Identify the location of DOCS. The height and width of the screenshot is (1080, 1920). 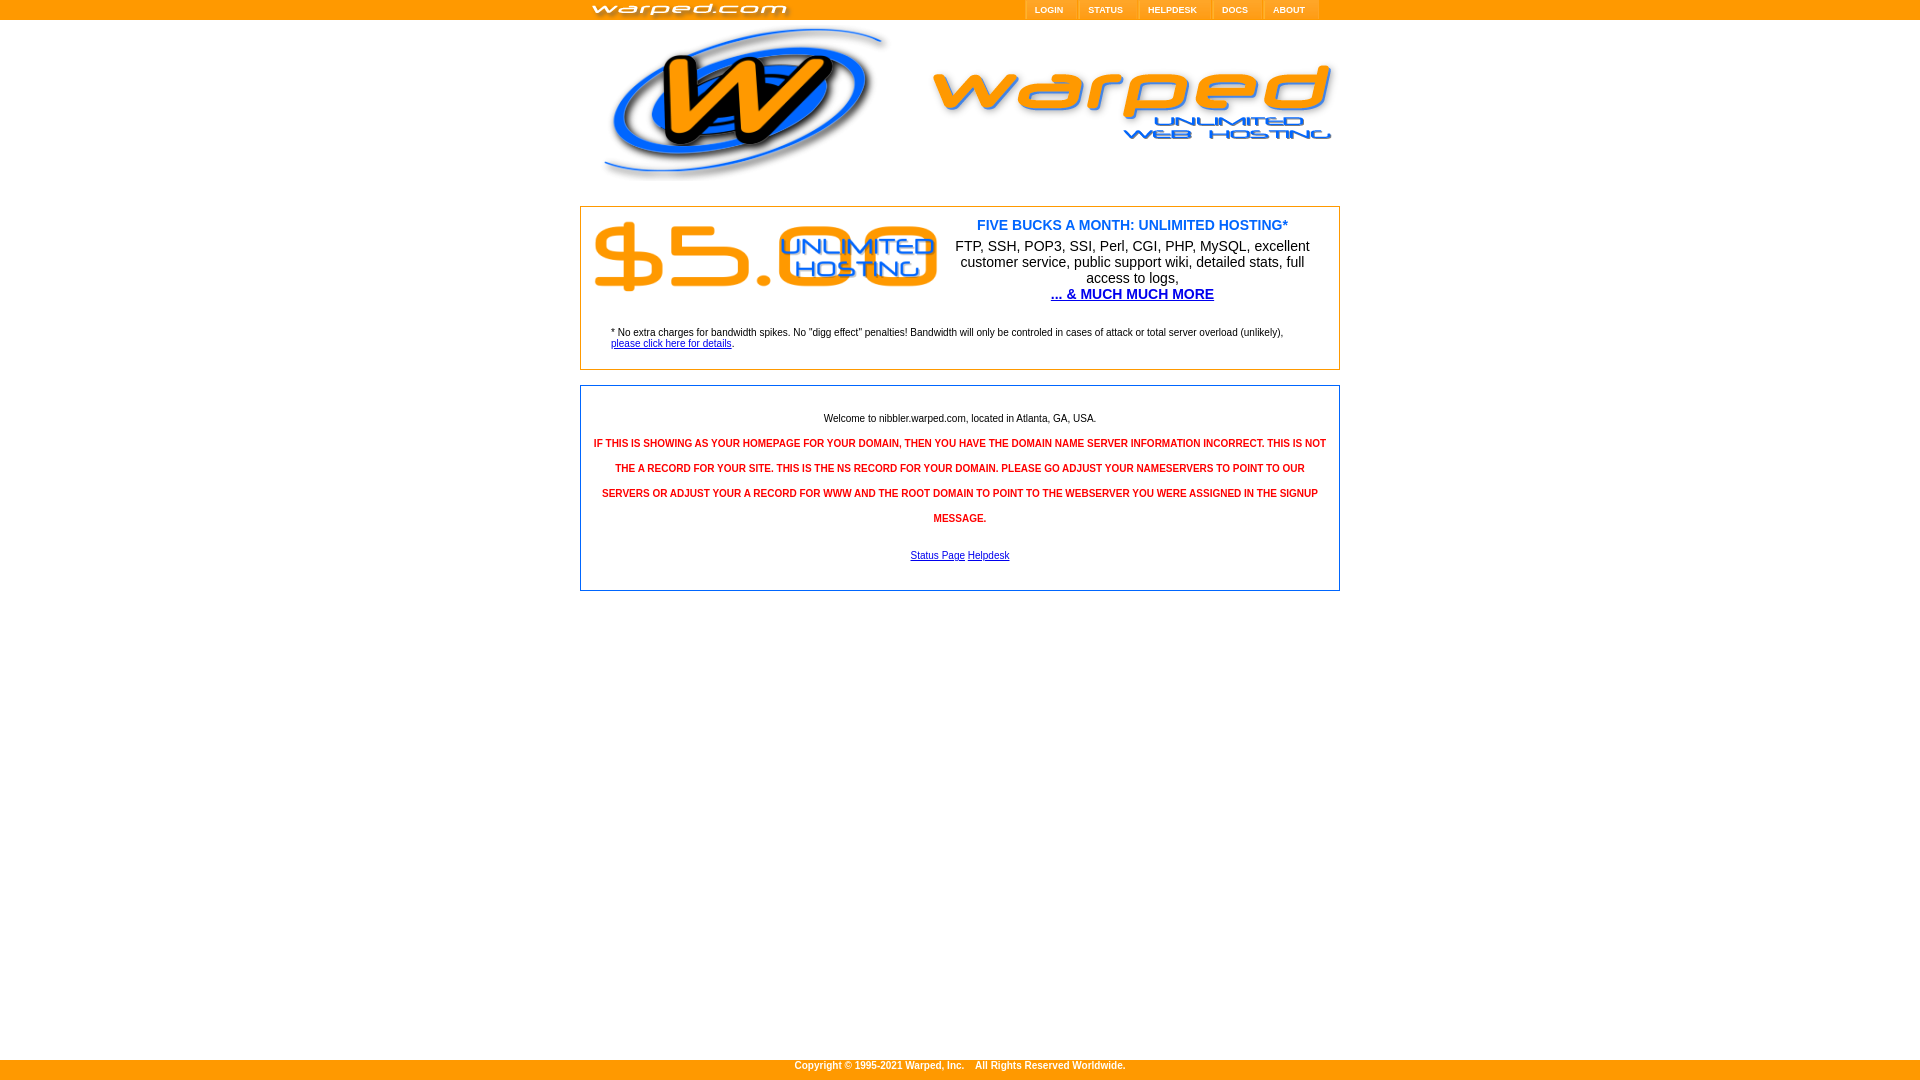
(1238, 10).